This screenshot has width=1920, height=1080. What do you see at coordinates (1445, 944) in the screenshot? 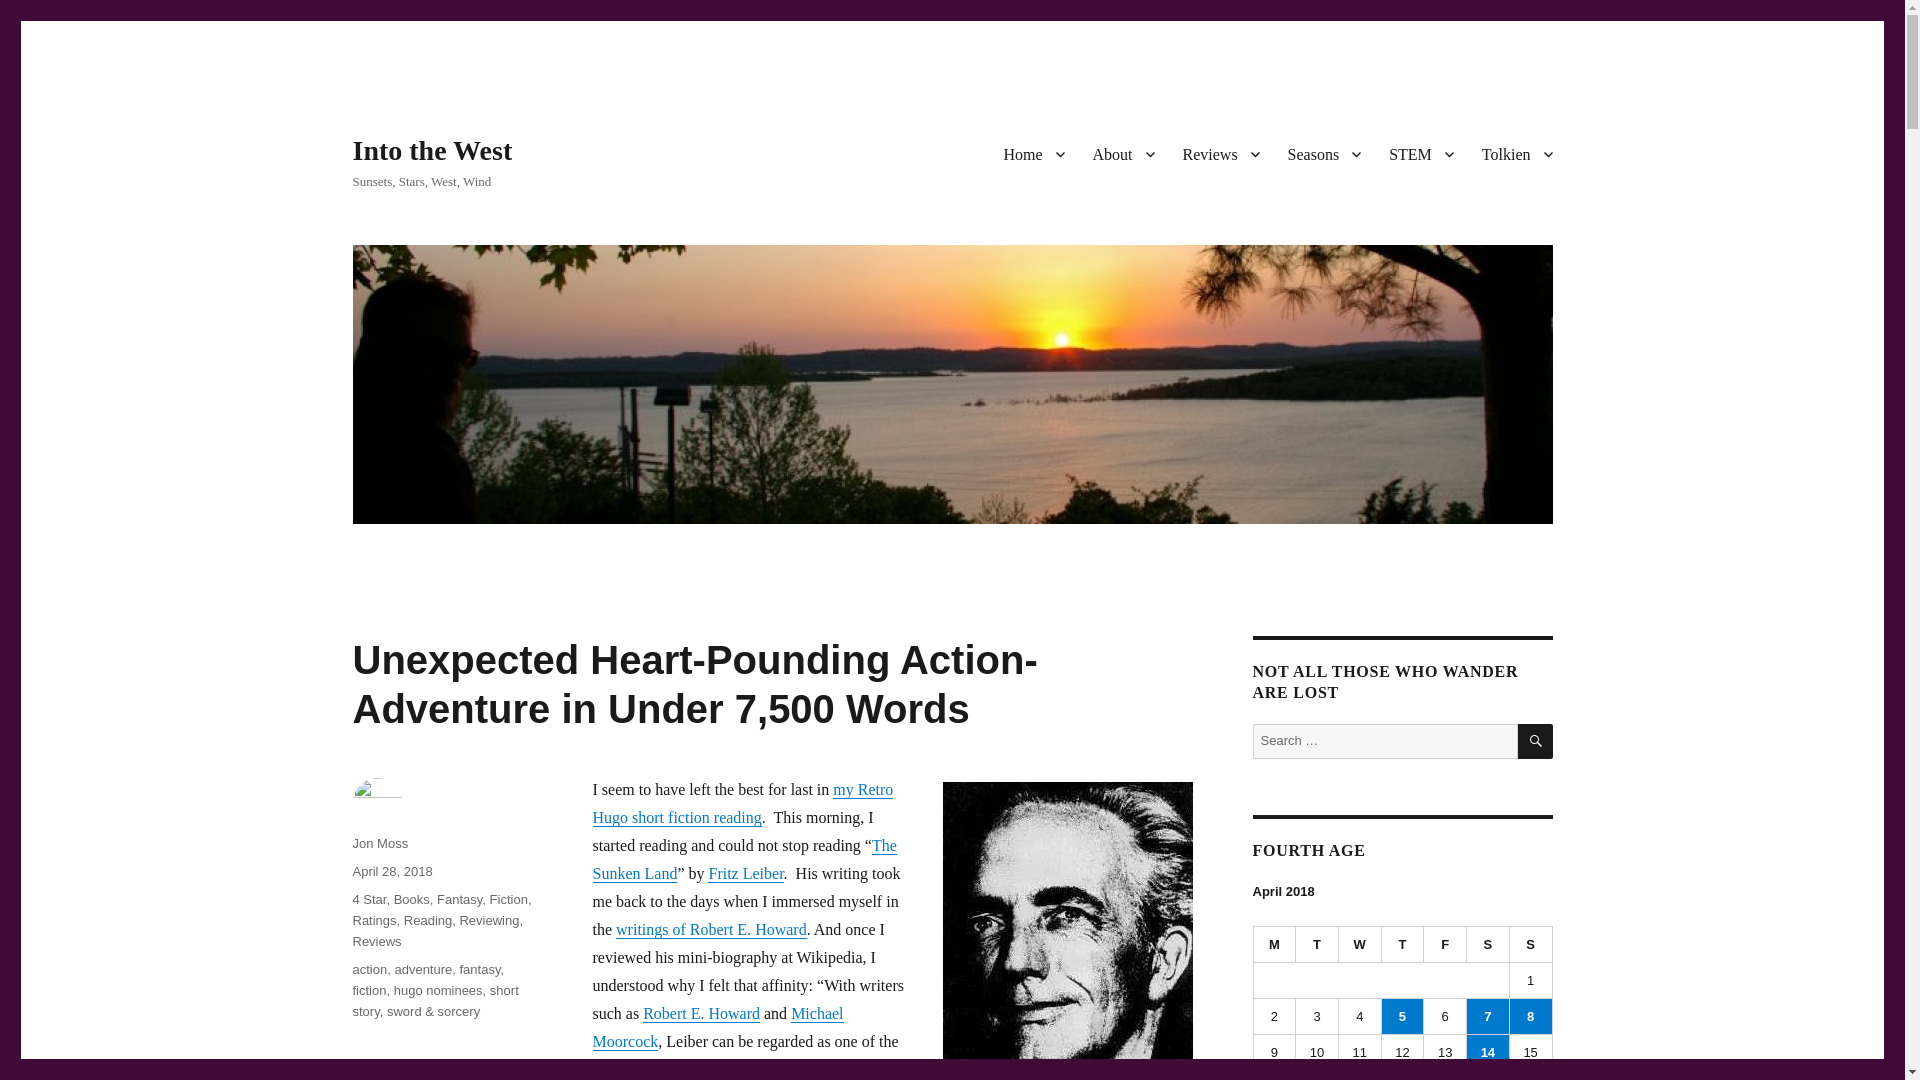
I see `Friday` at bounding box center [1445, 944].